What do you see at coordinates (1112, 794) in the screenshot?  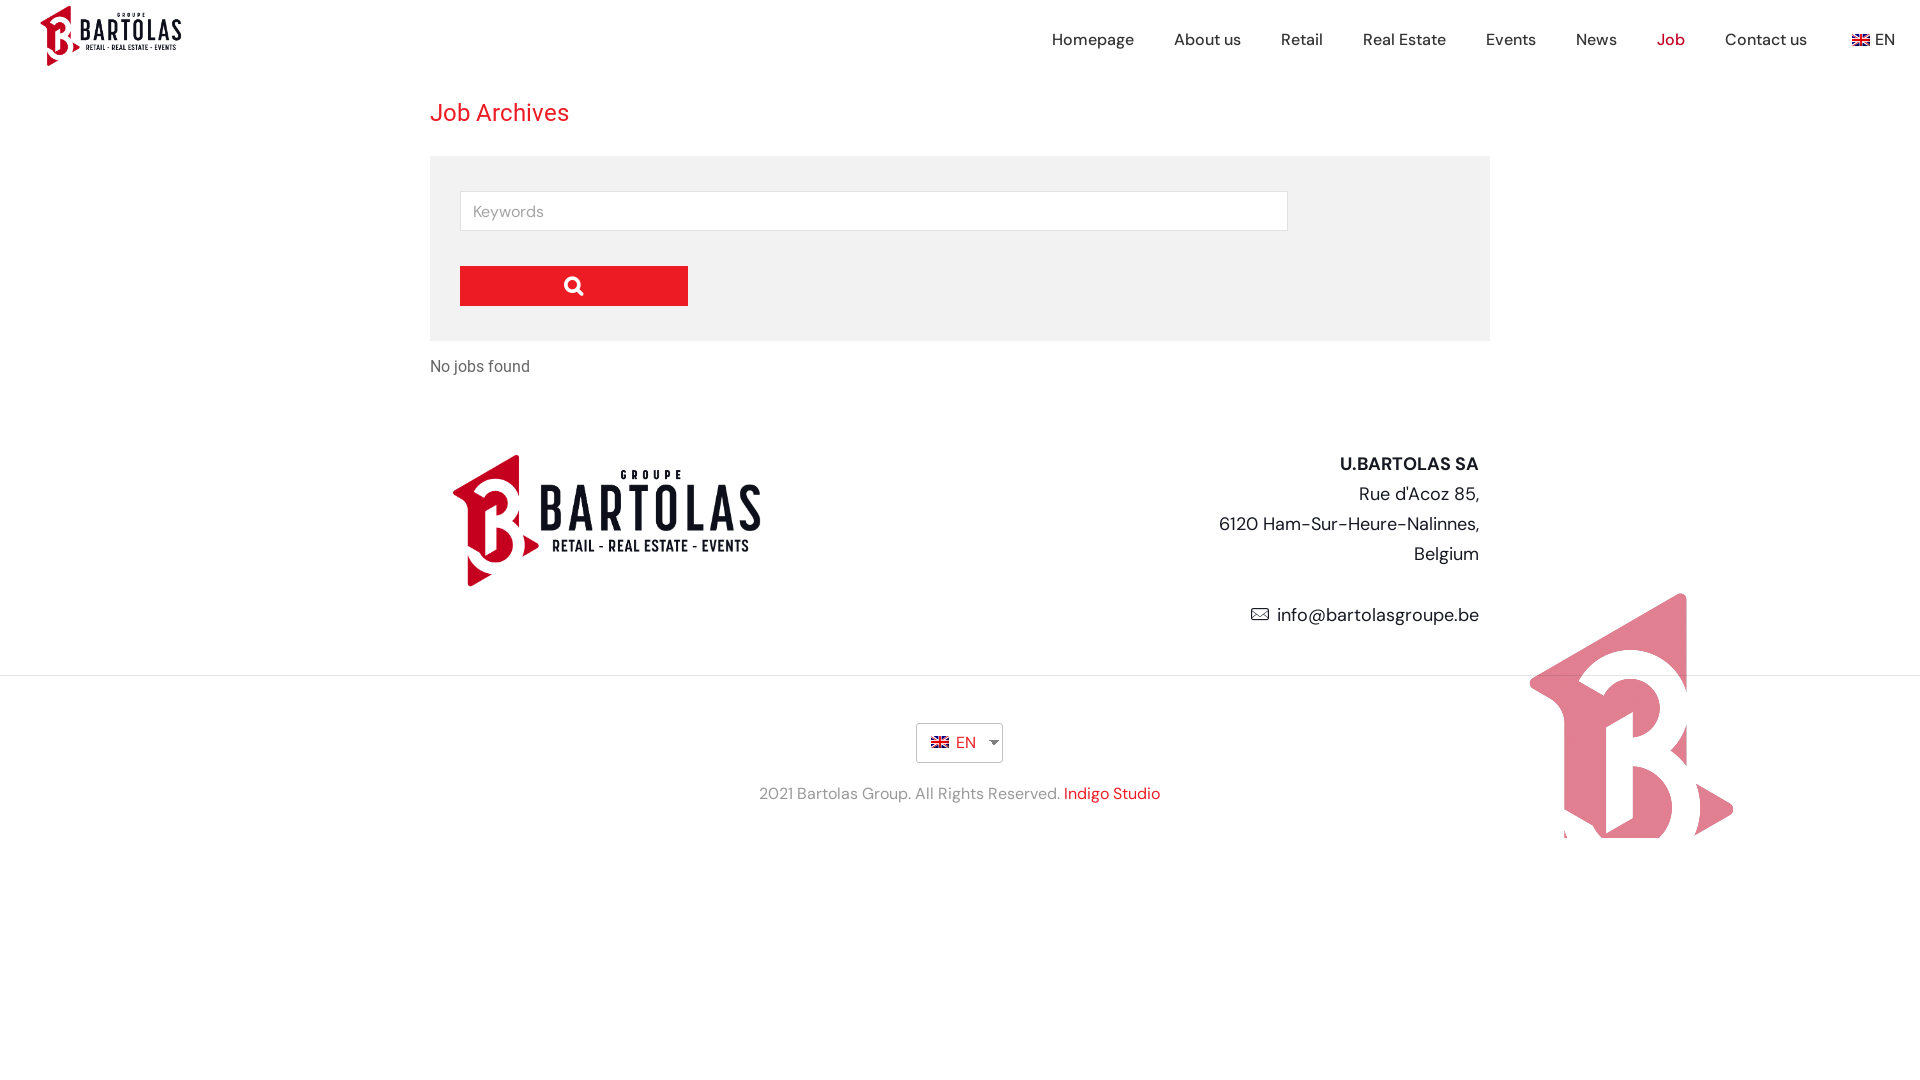 I see `Indigo Studio` at bounding box center [1112, 794].